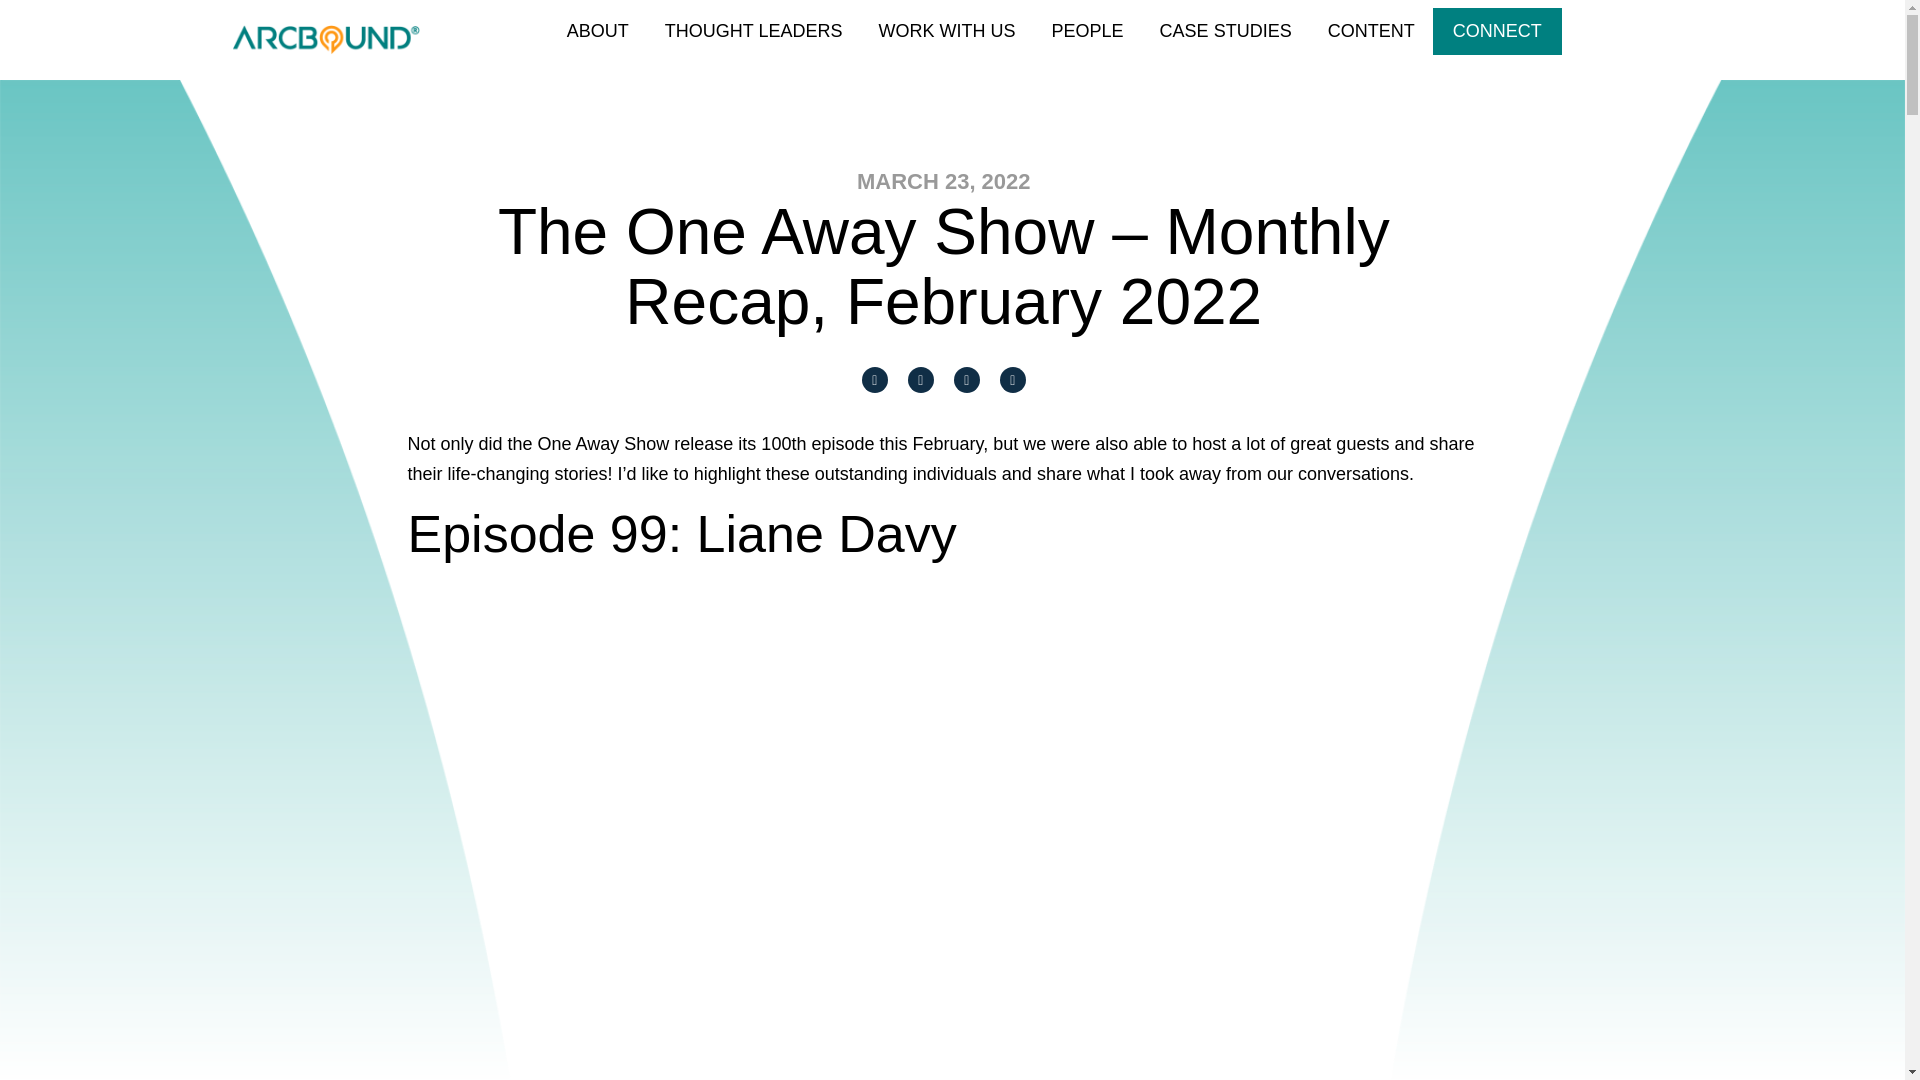  Describe the element at coordinates (947, 31) in the screenshot. I see `WORK WITH US` at that location.